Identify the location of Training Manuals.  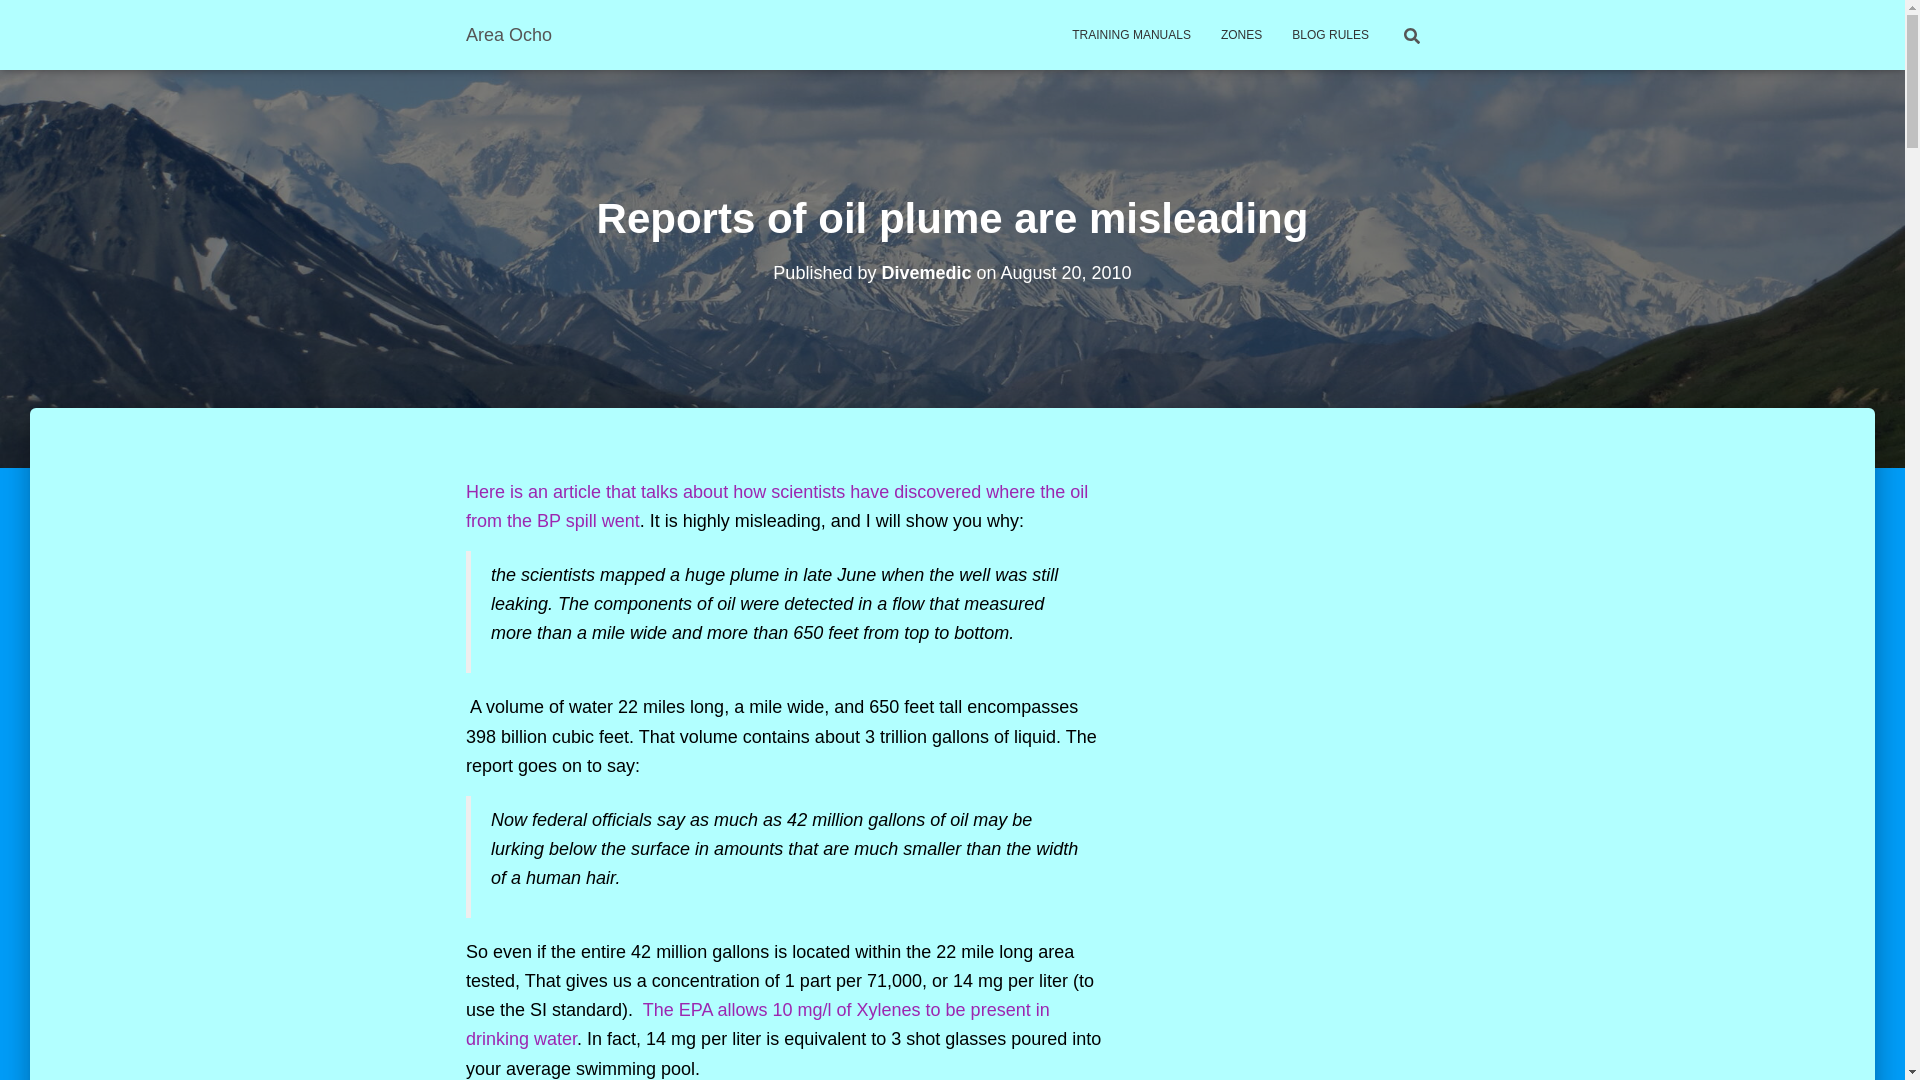
(1131, 34).